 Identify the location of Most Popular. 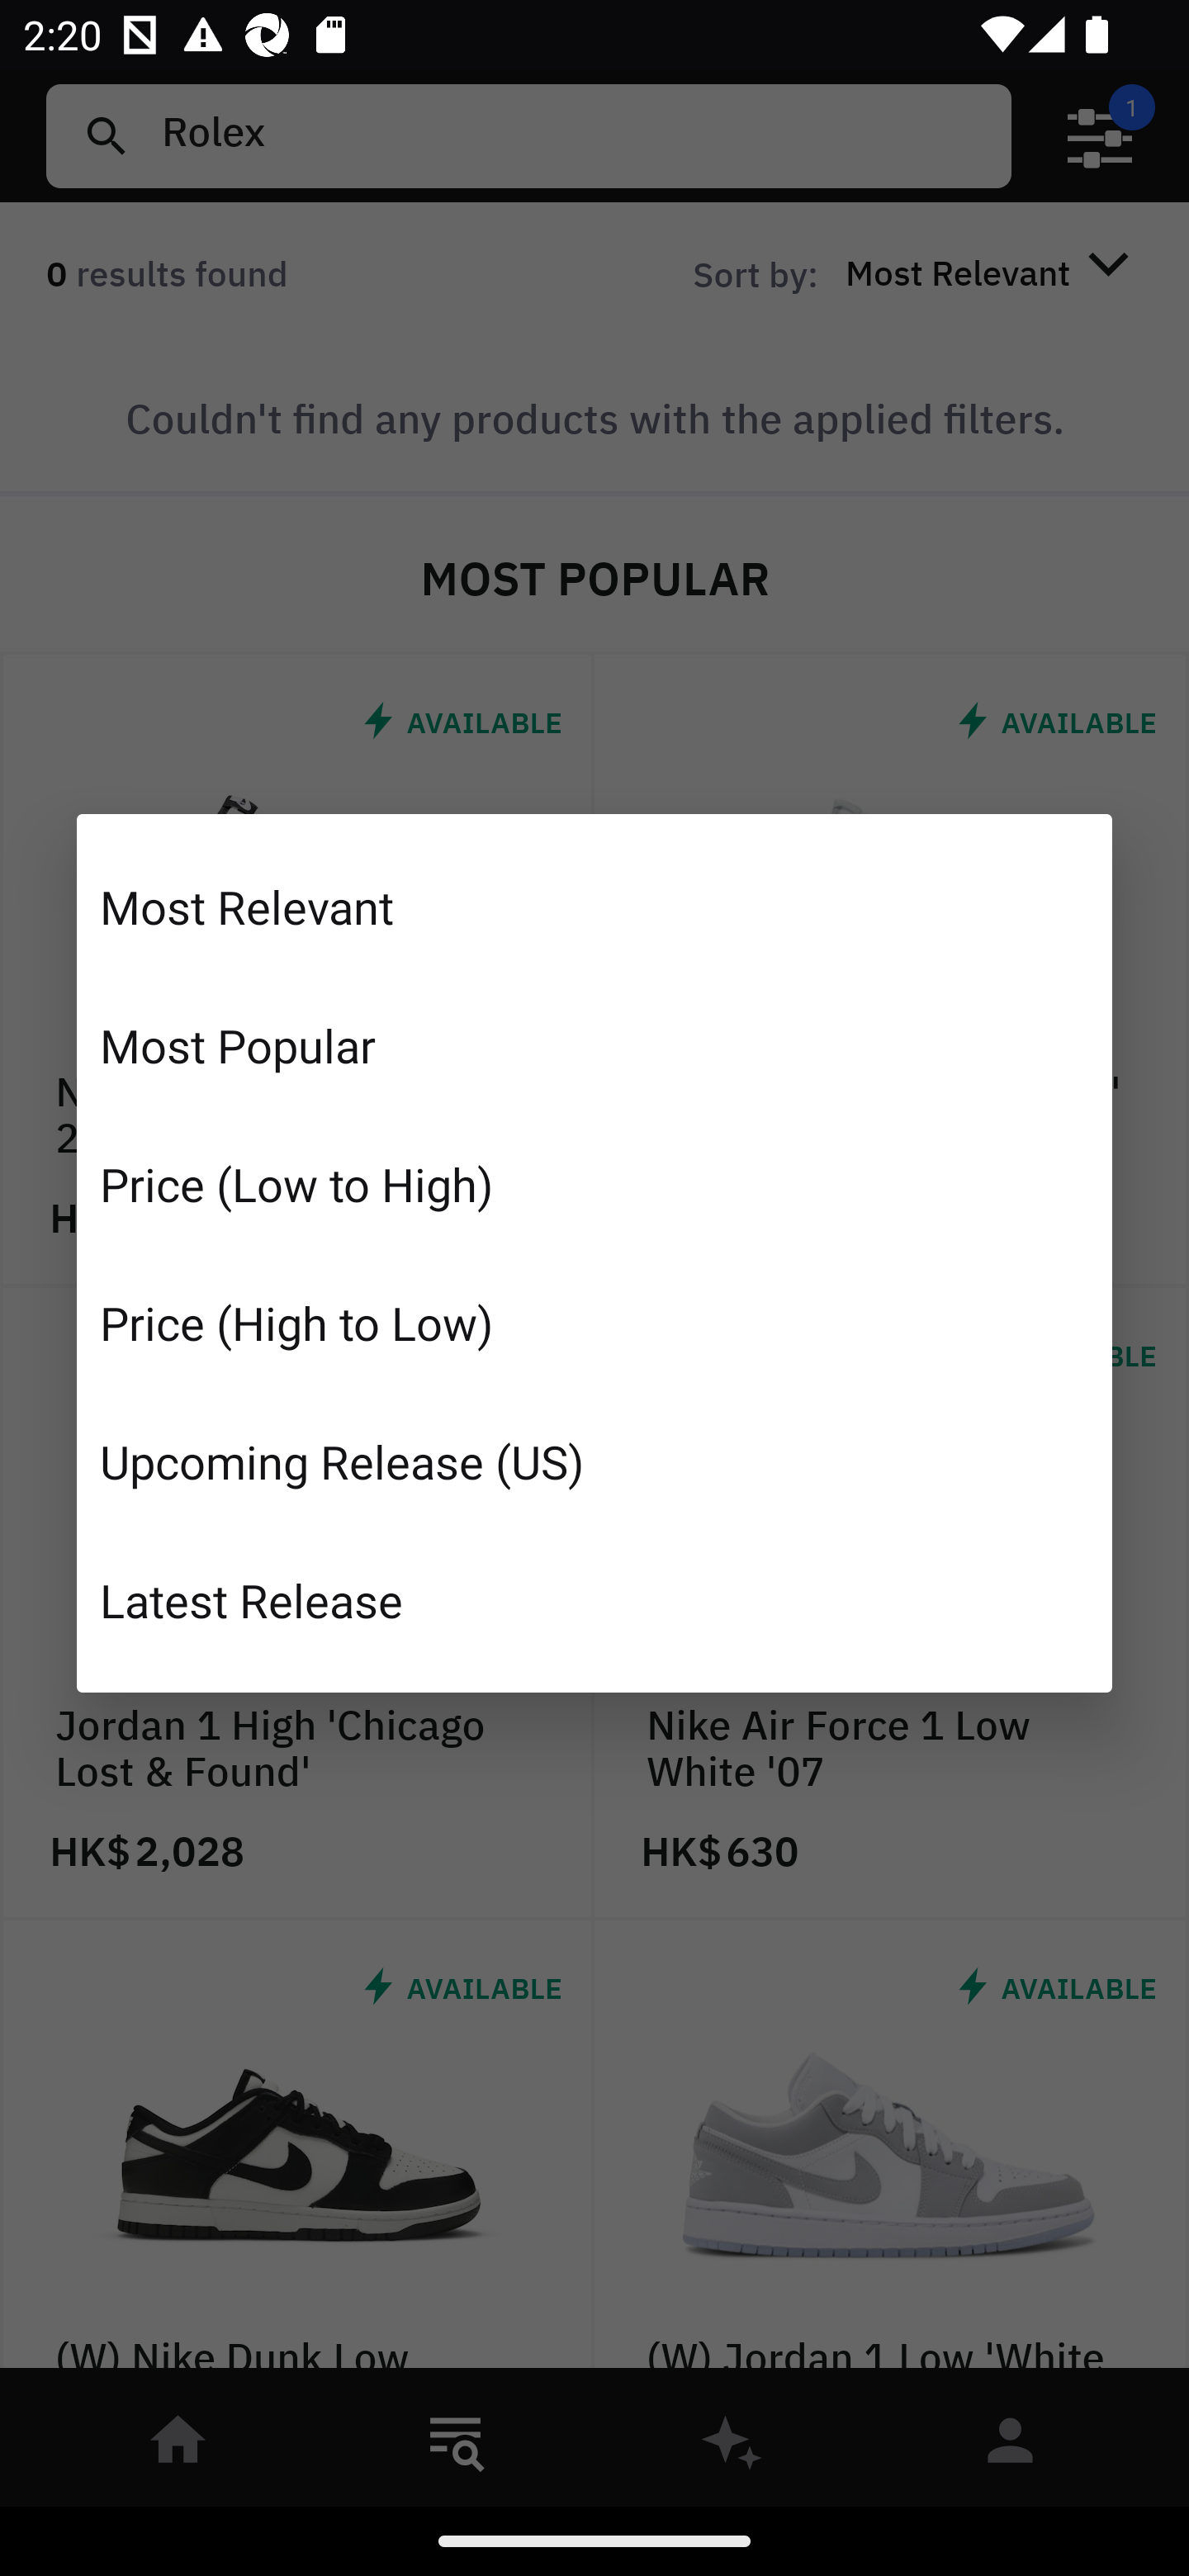
(594, 1045).